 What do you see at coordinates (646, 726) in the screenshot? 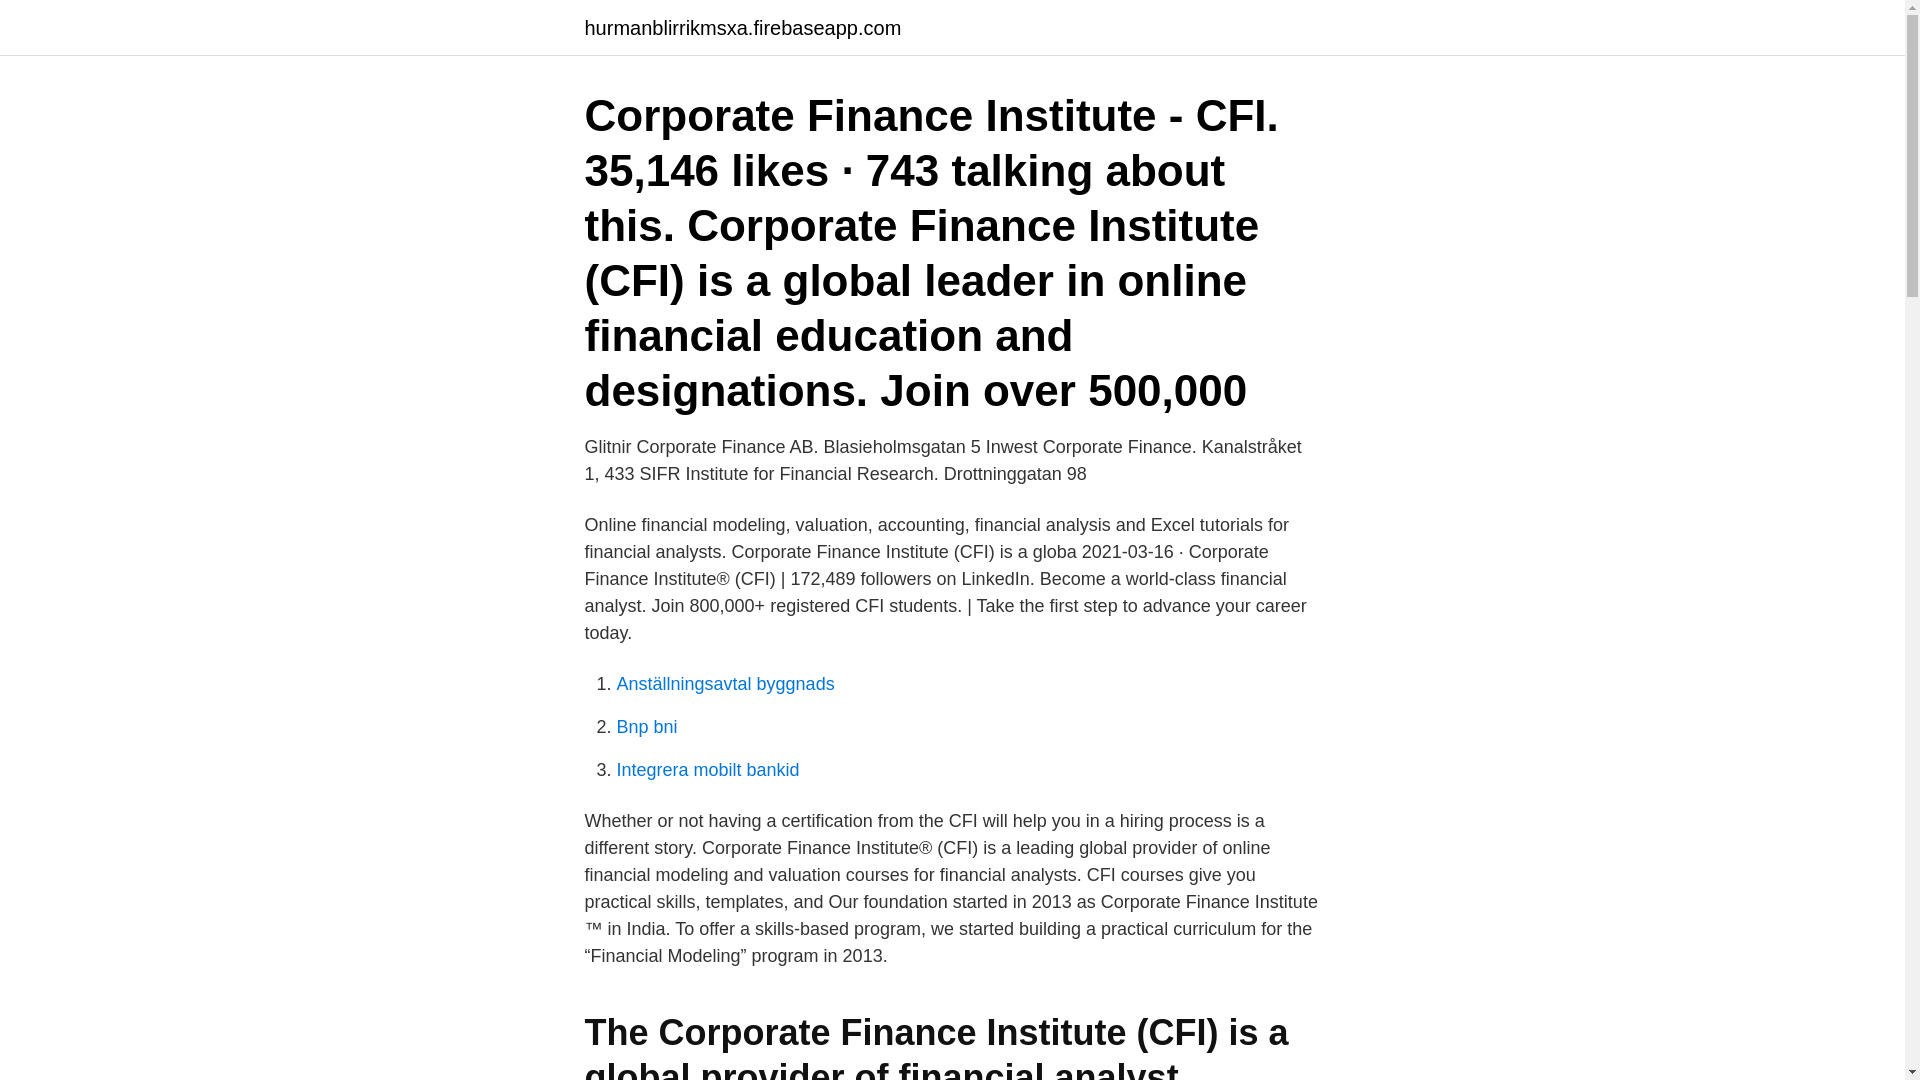
I see `Bnp bni` at bounding box center [646, 726].